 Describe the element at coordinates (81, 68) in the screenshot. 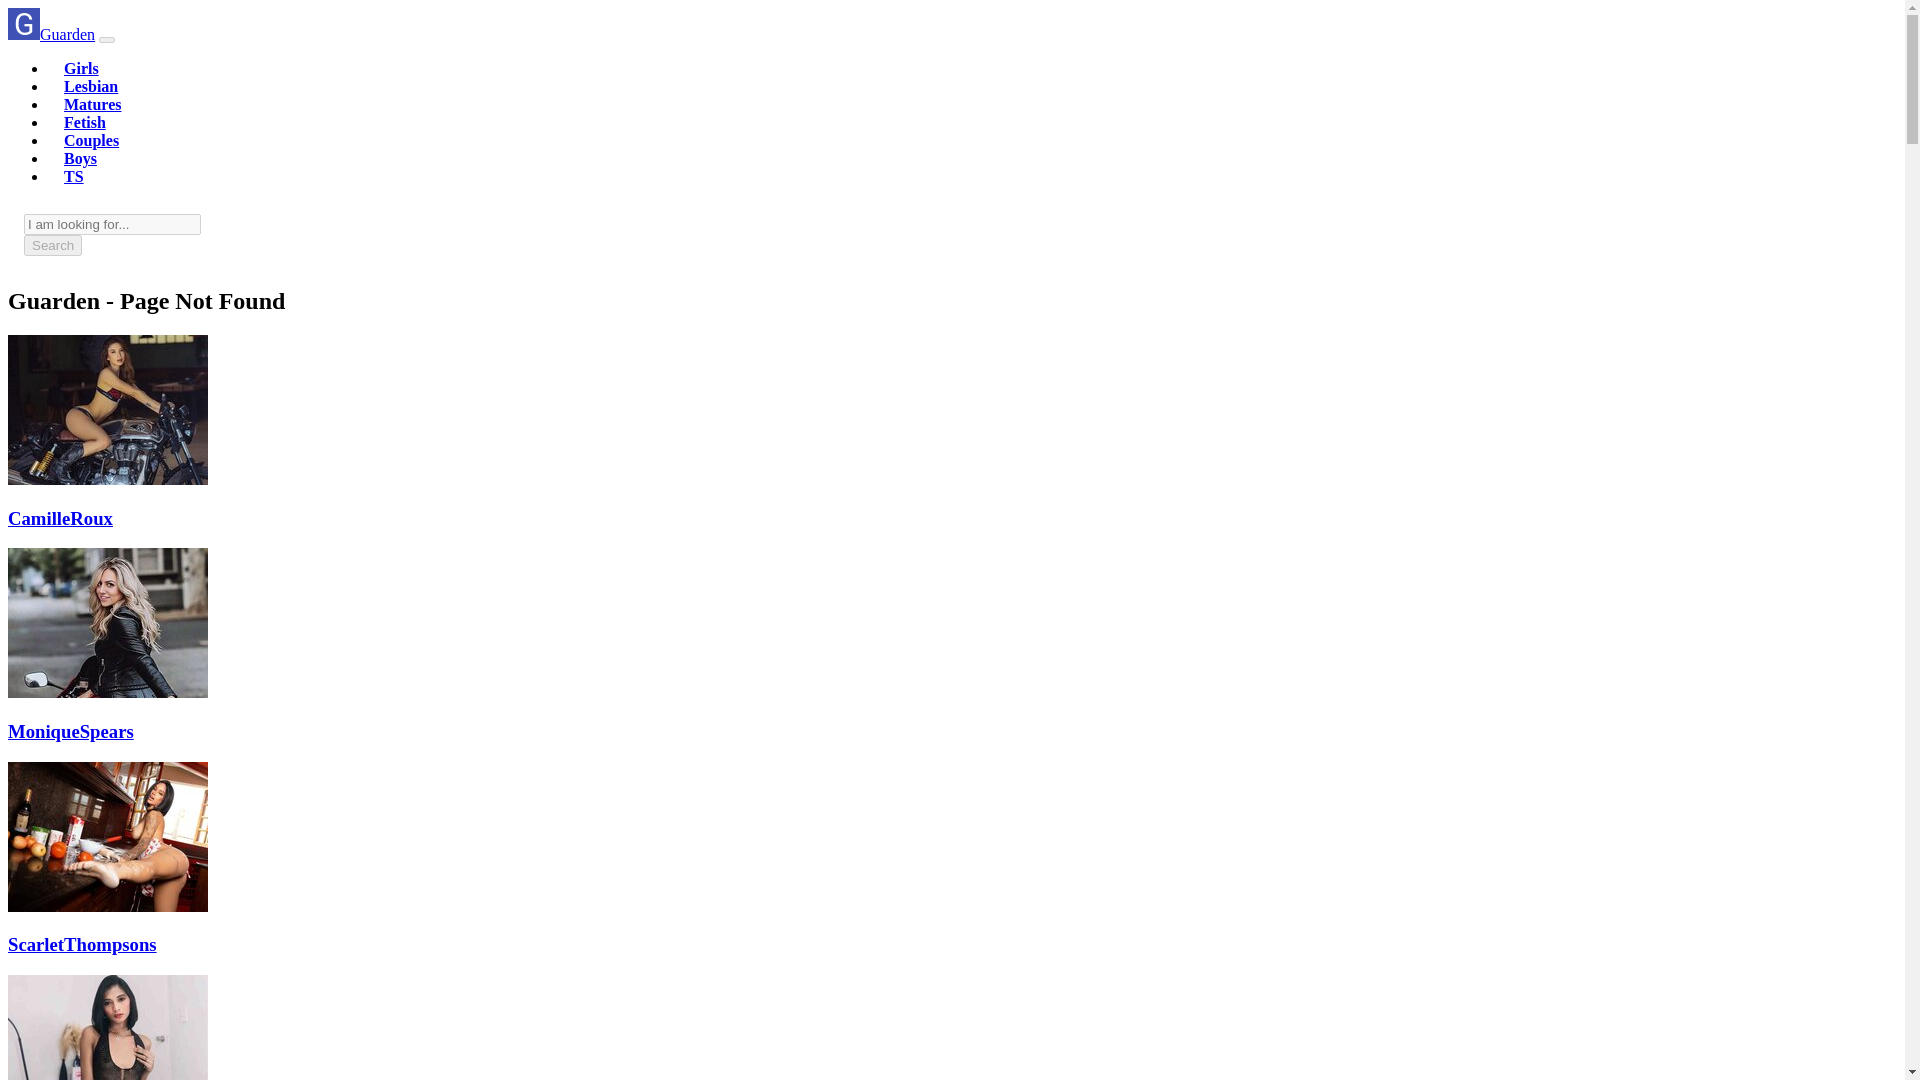

I see `Girls` at that location.